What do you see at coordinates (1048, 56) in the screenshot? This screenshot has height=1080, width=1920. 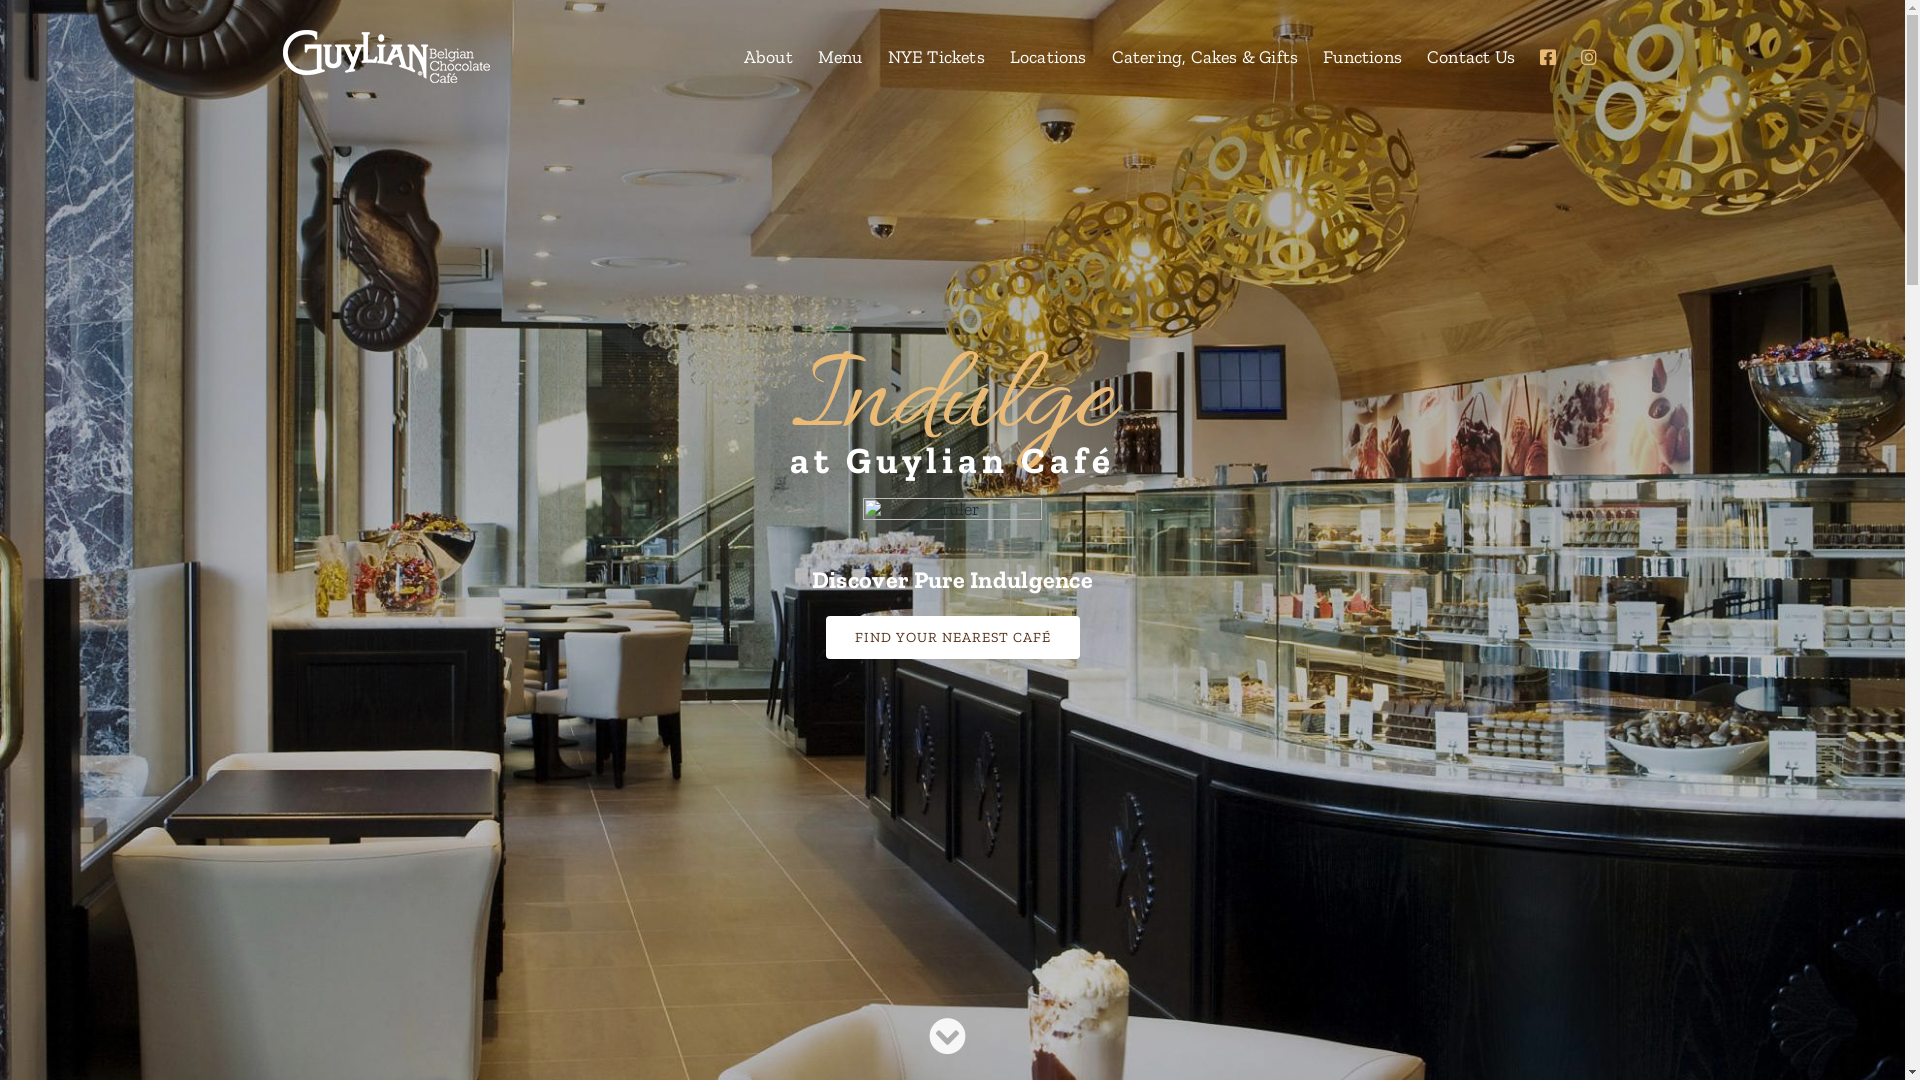 I see `Locations` at bounding box center [1048, 56].